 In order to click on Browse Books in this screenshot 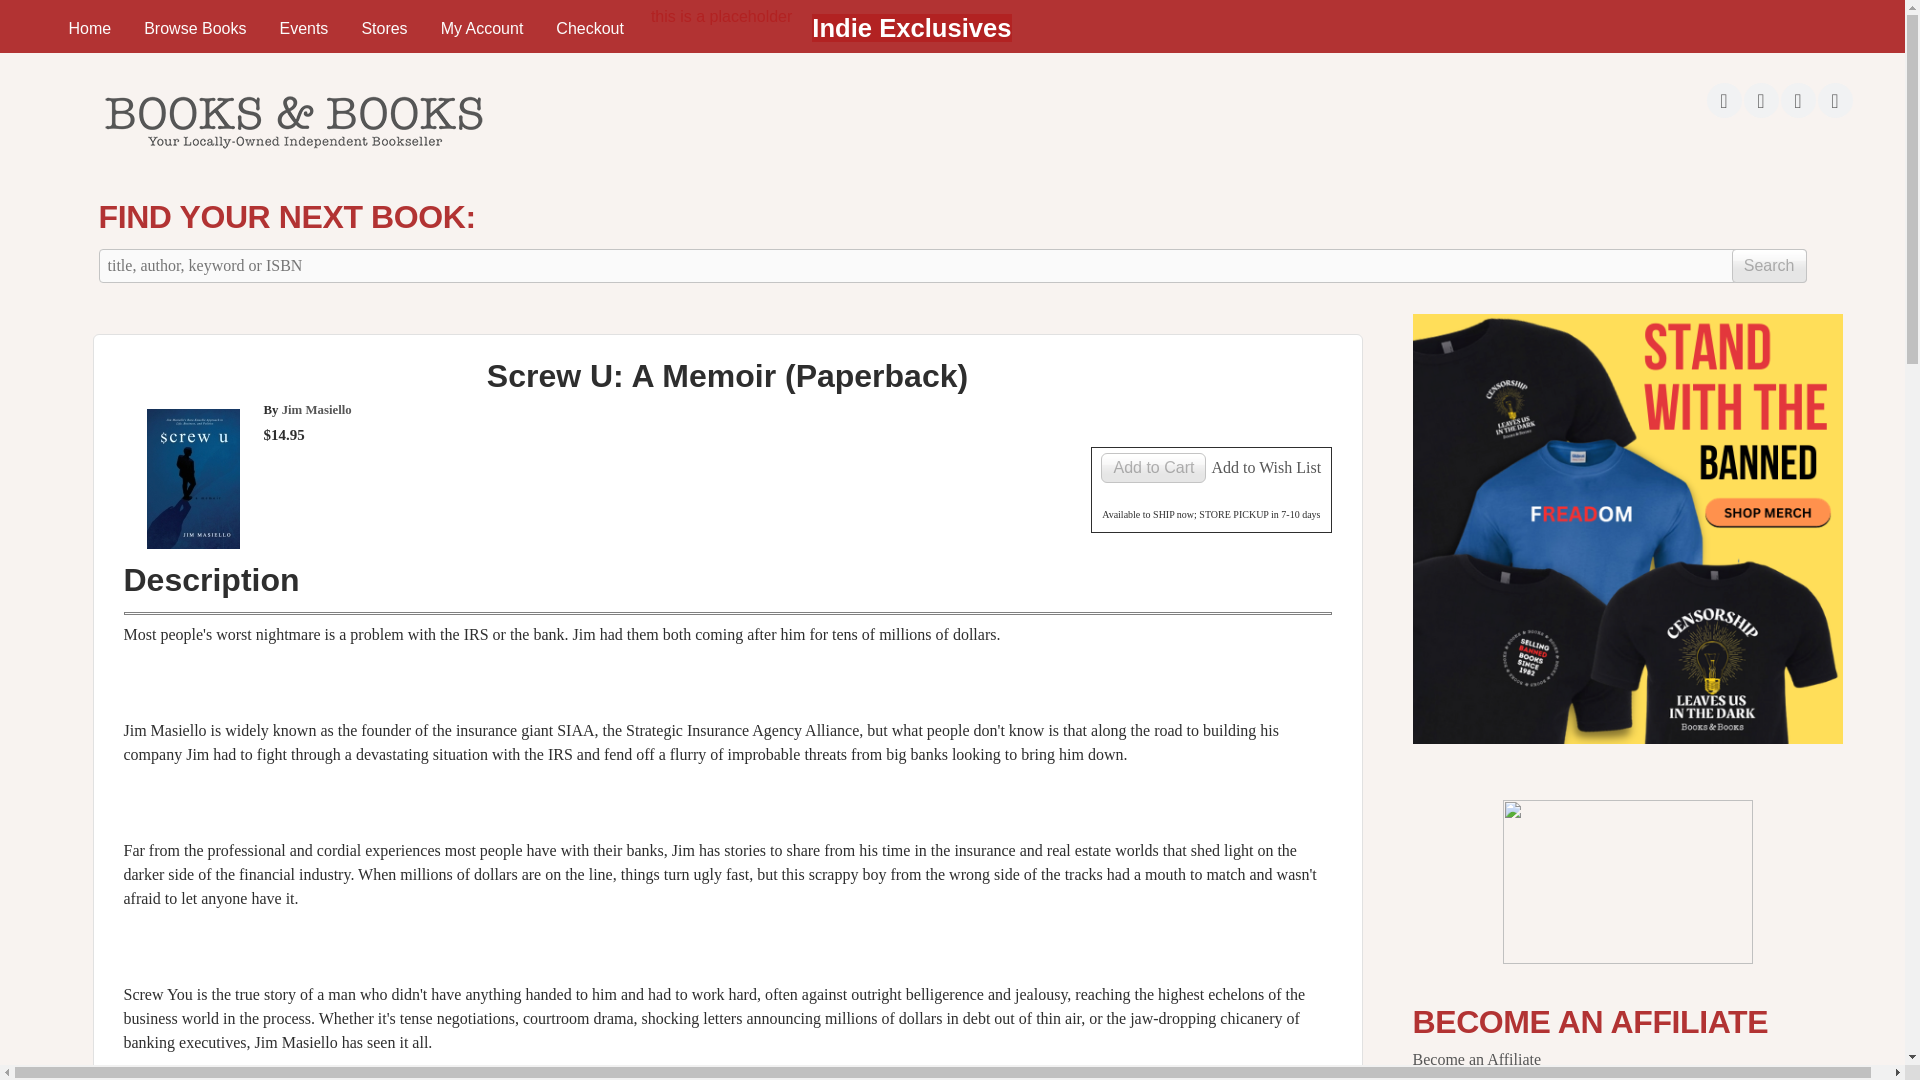, I will do `click(194, 28)`.